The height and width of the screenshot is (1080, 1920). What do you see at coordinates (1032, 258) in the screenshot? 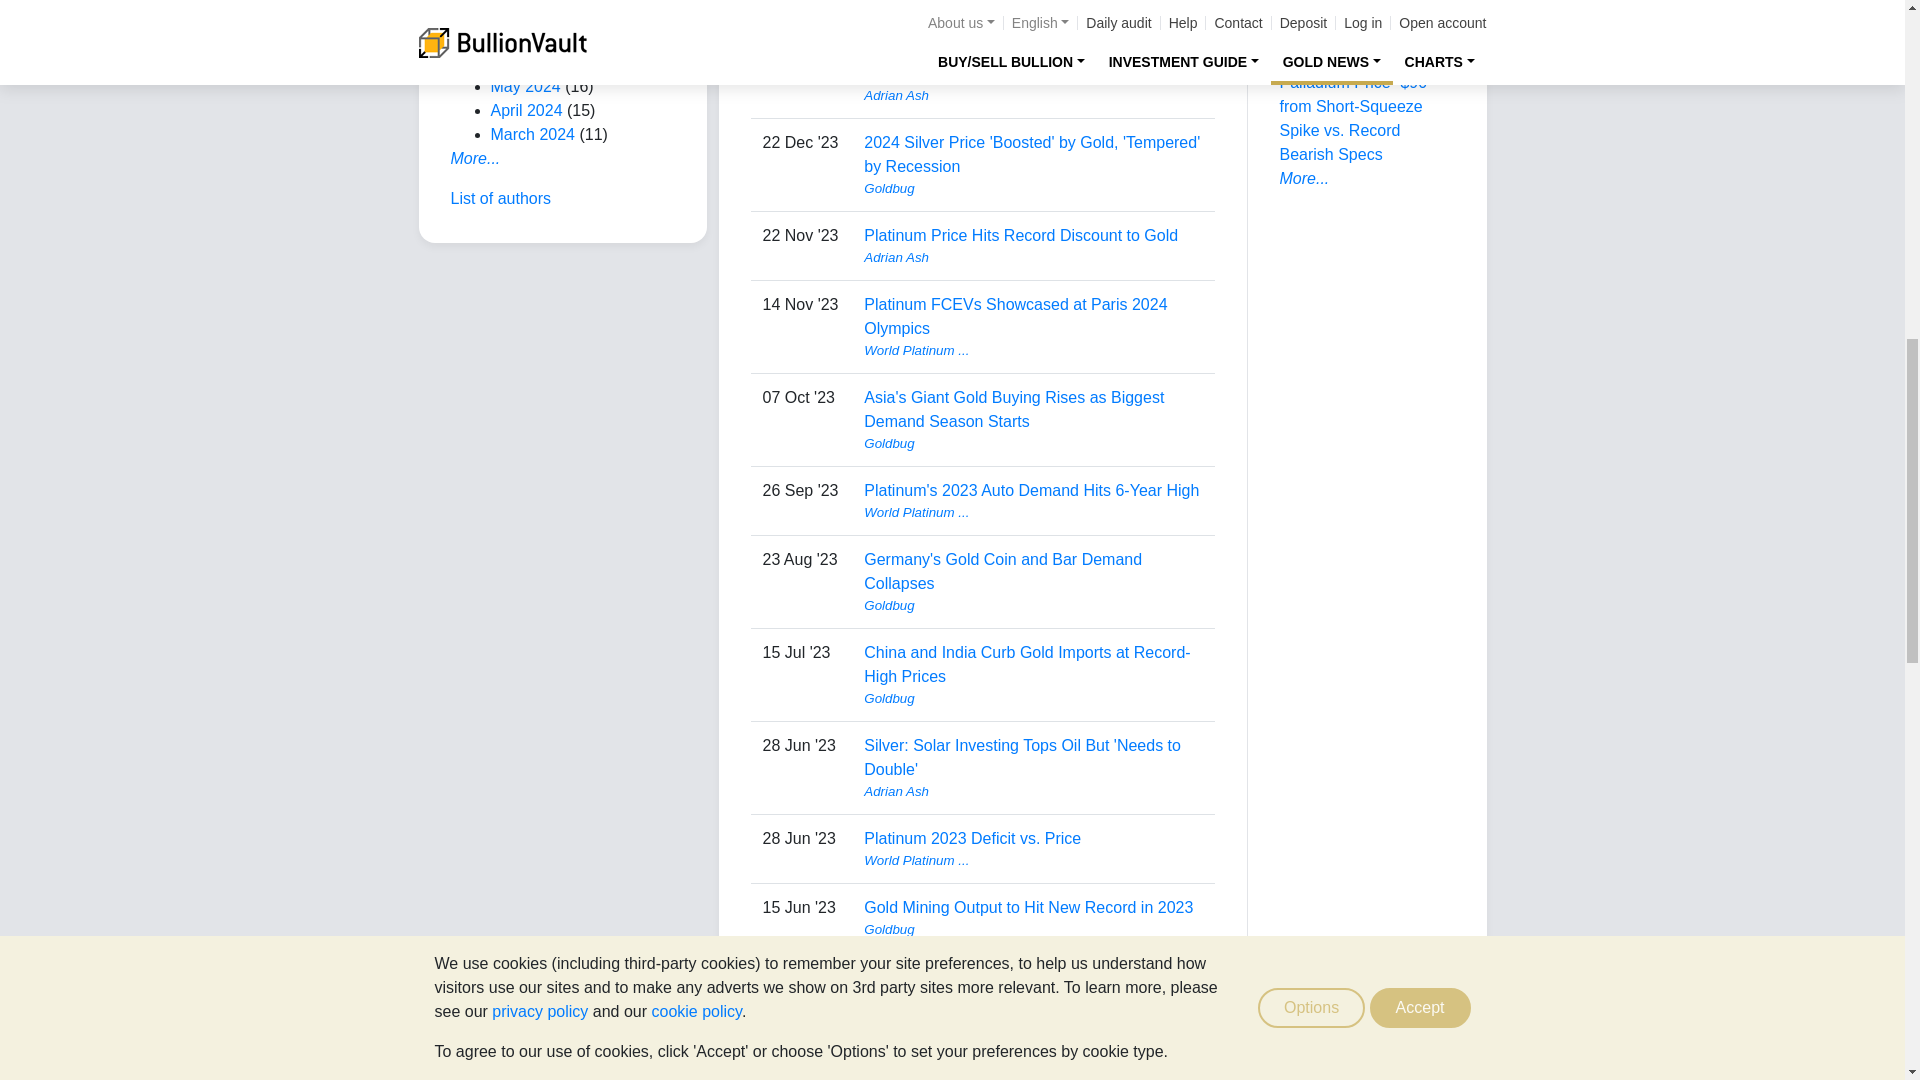
I see `View user profile.` at bounding box center [1032, 258].